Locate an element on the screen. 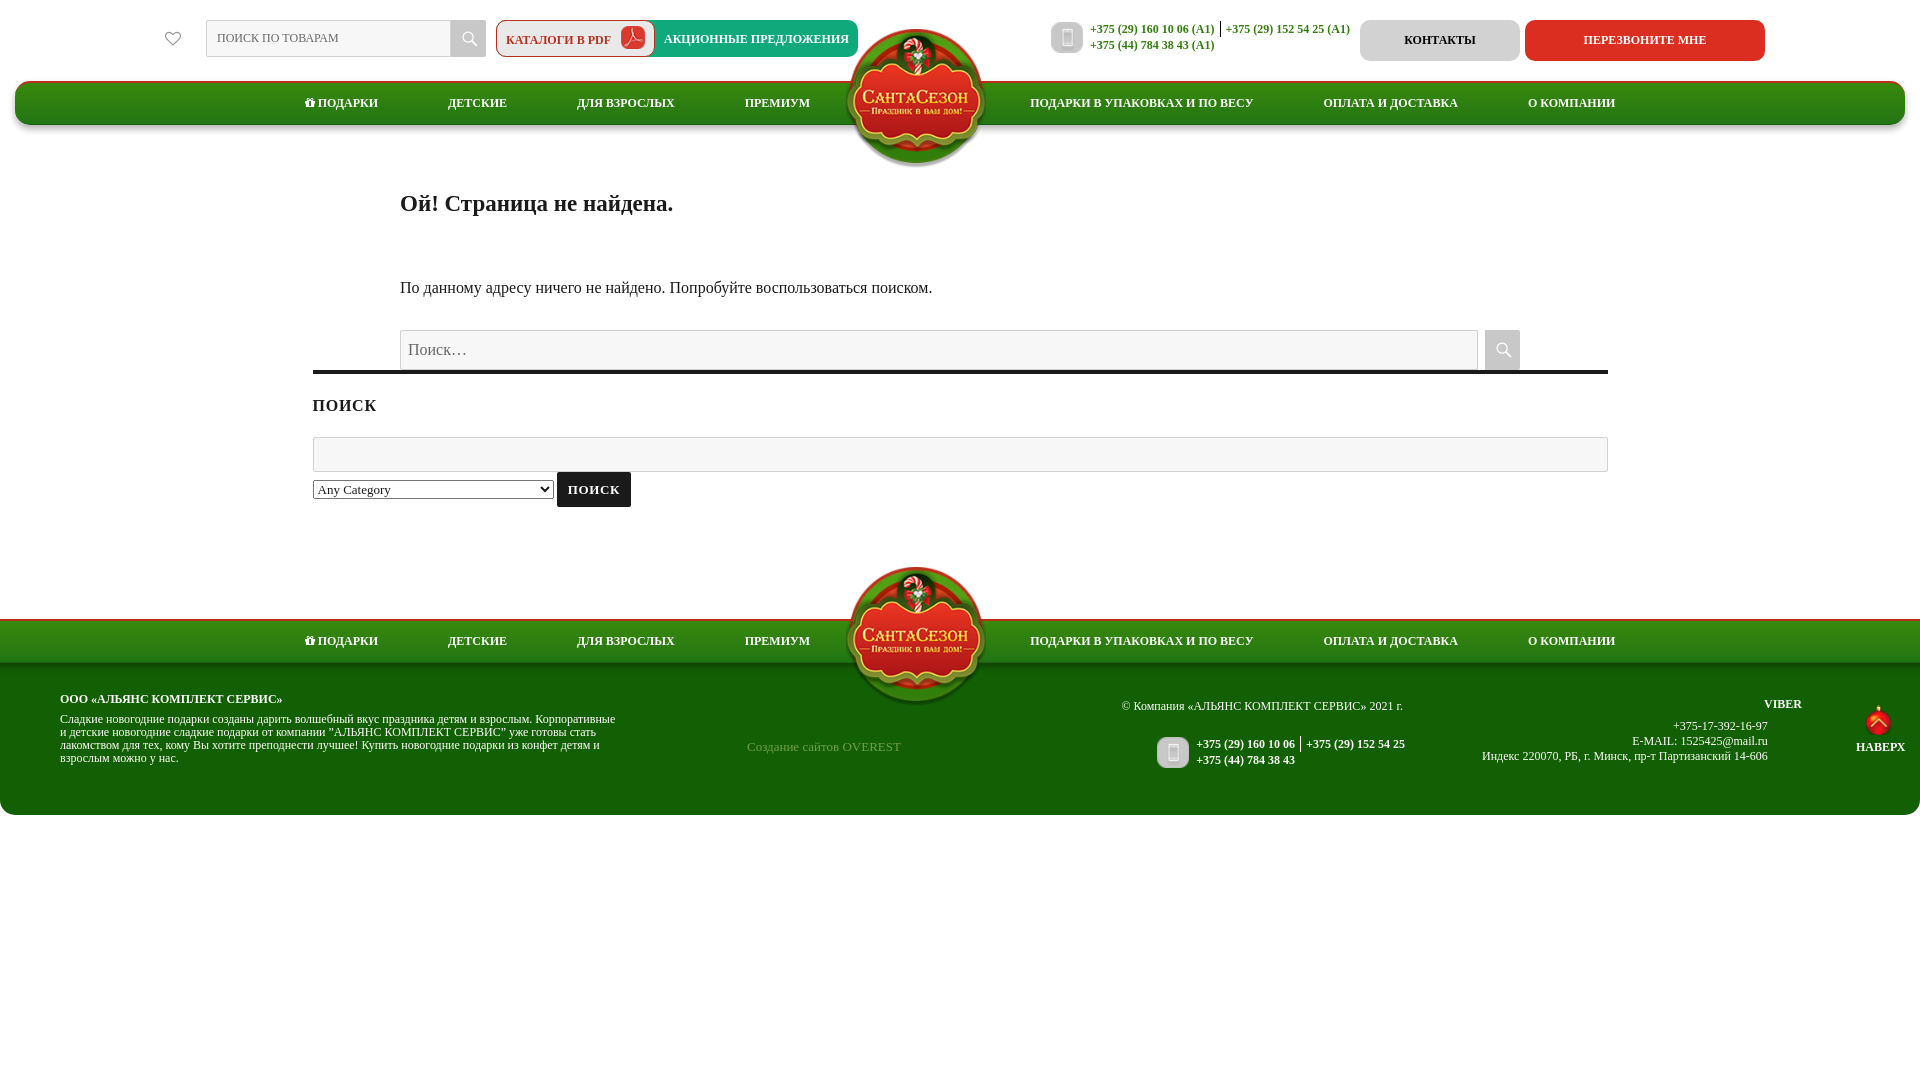 This screenshot has width=1920, height=1080. VIBER is located at coordinates (1783, 704).